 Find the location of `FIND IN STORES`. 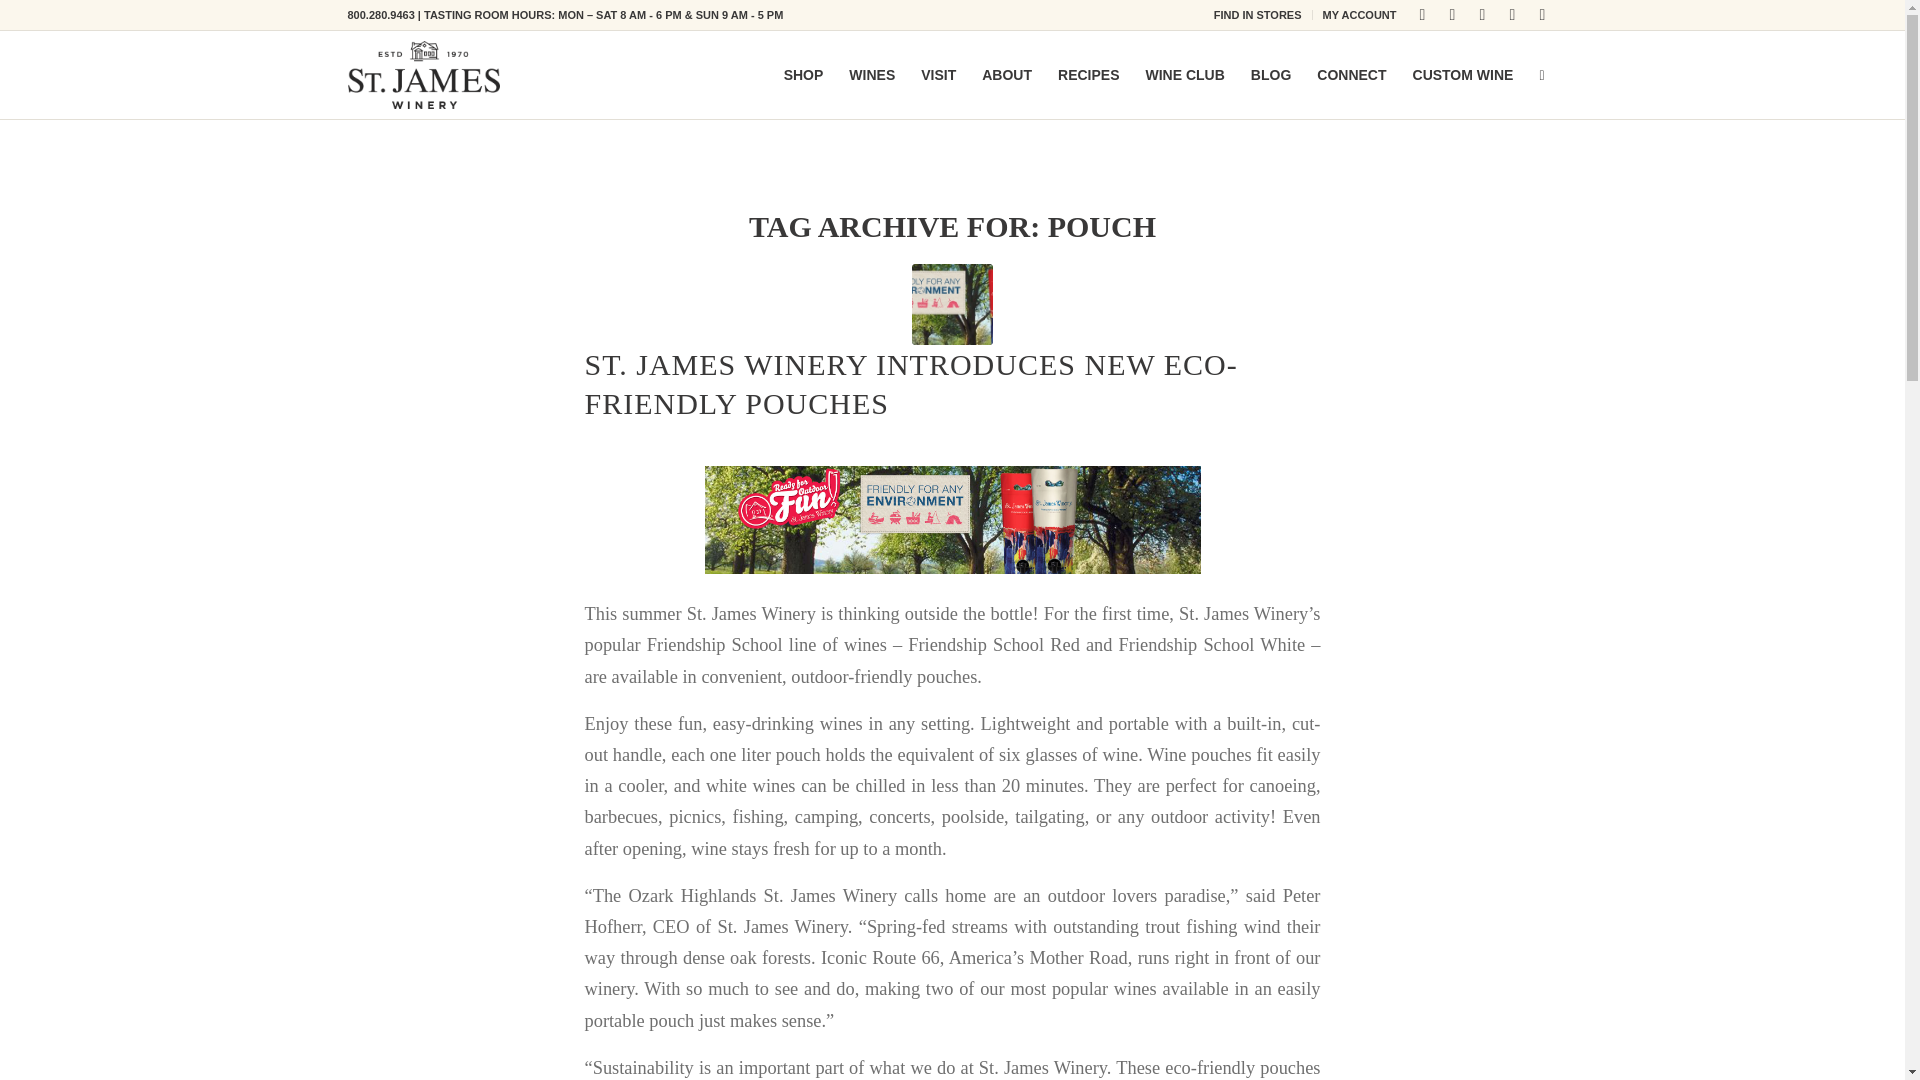

FIND IN STORES is located at coordinates (1257, 15).